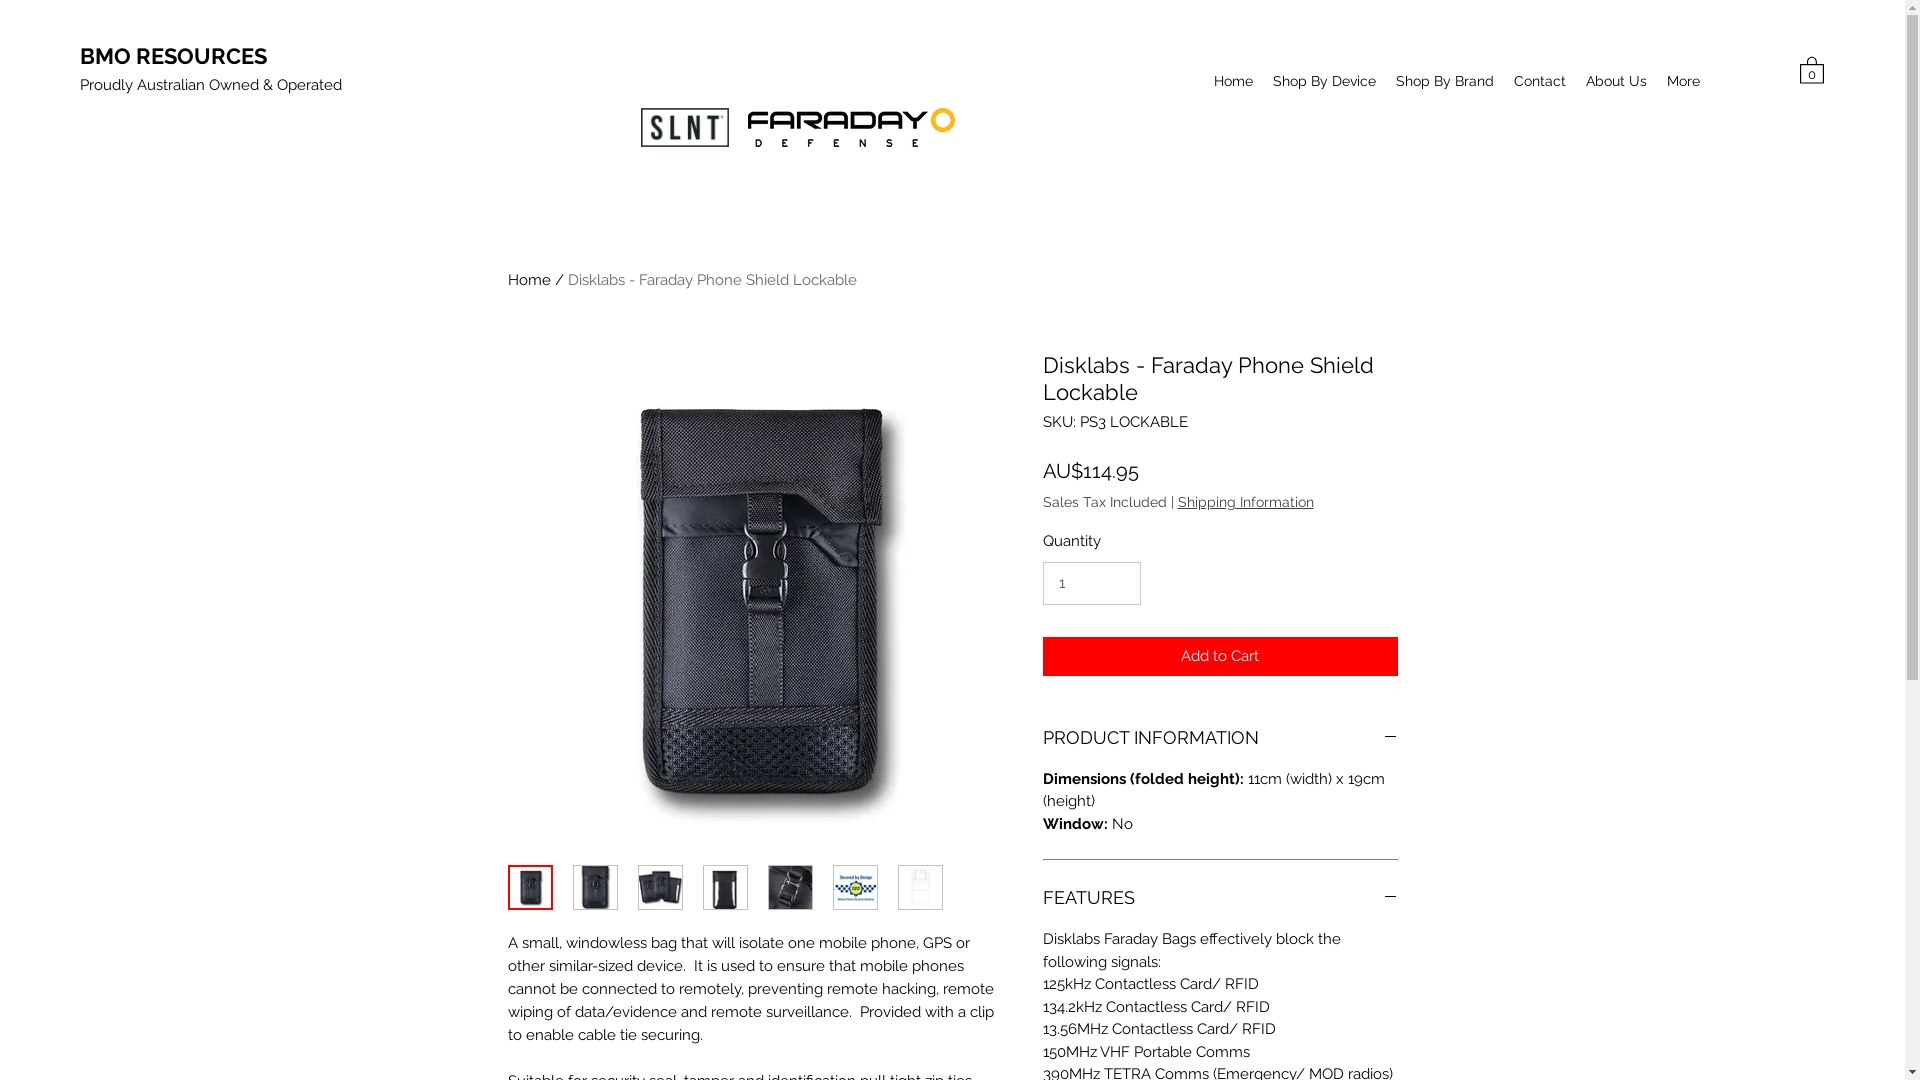  I want to click on Shipping Information, so click(1246, 502).